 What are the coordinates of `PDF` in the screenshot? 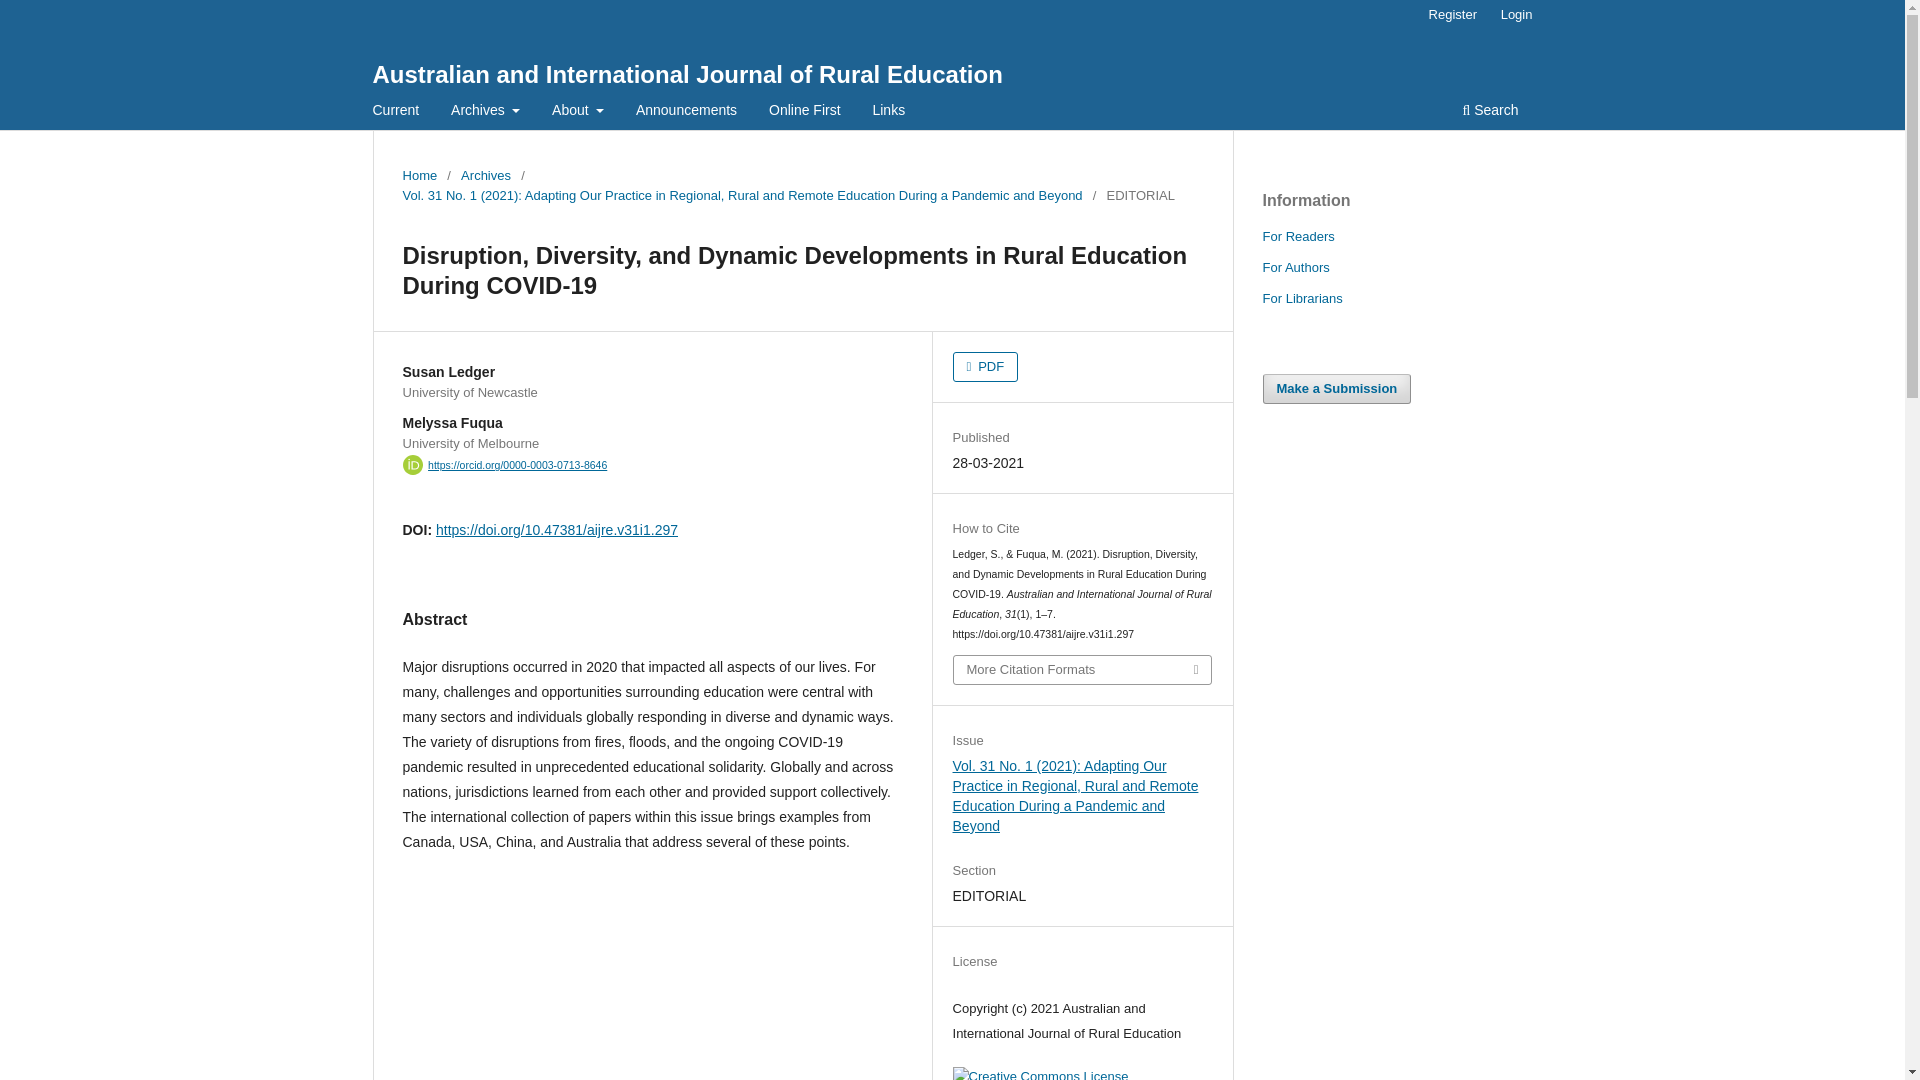 It's located at (986, 367).